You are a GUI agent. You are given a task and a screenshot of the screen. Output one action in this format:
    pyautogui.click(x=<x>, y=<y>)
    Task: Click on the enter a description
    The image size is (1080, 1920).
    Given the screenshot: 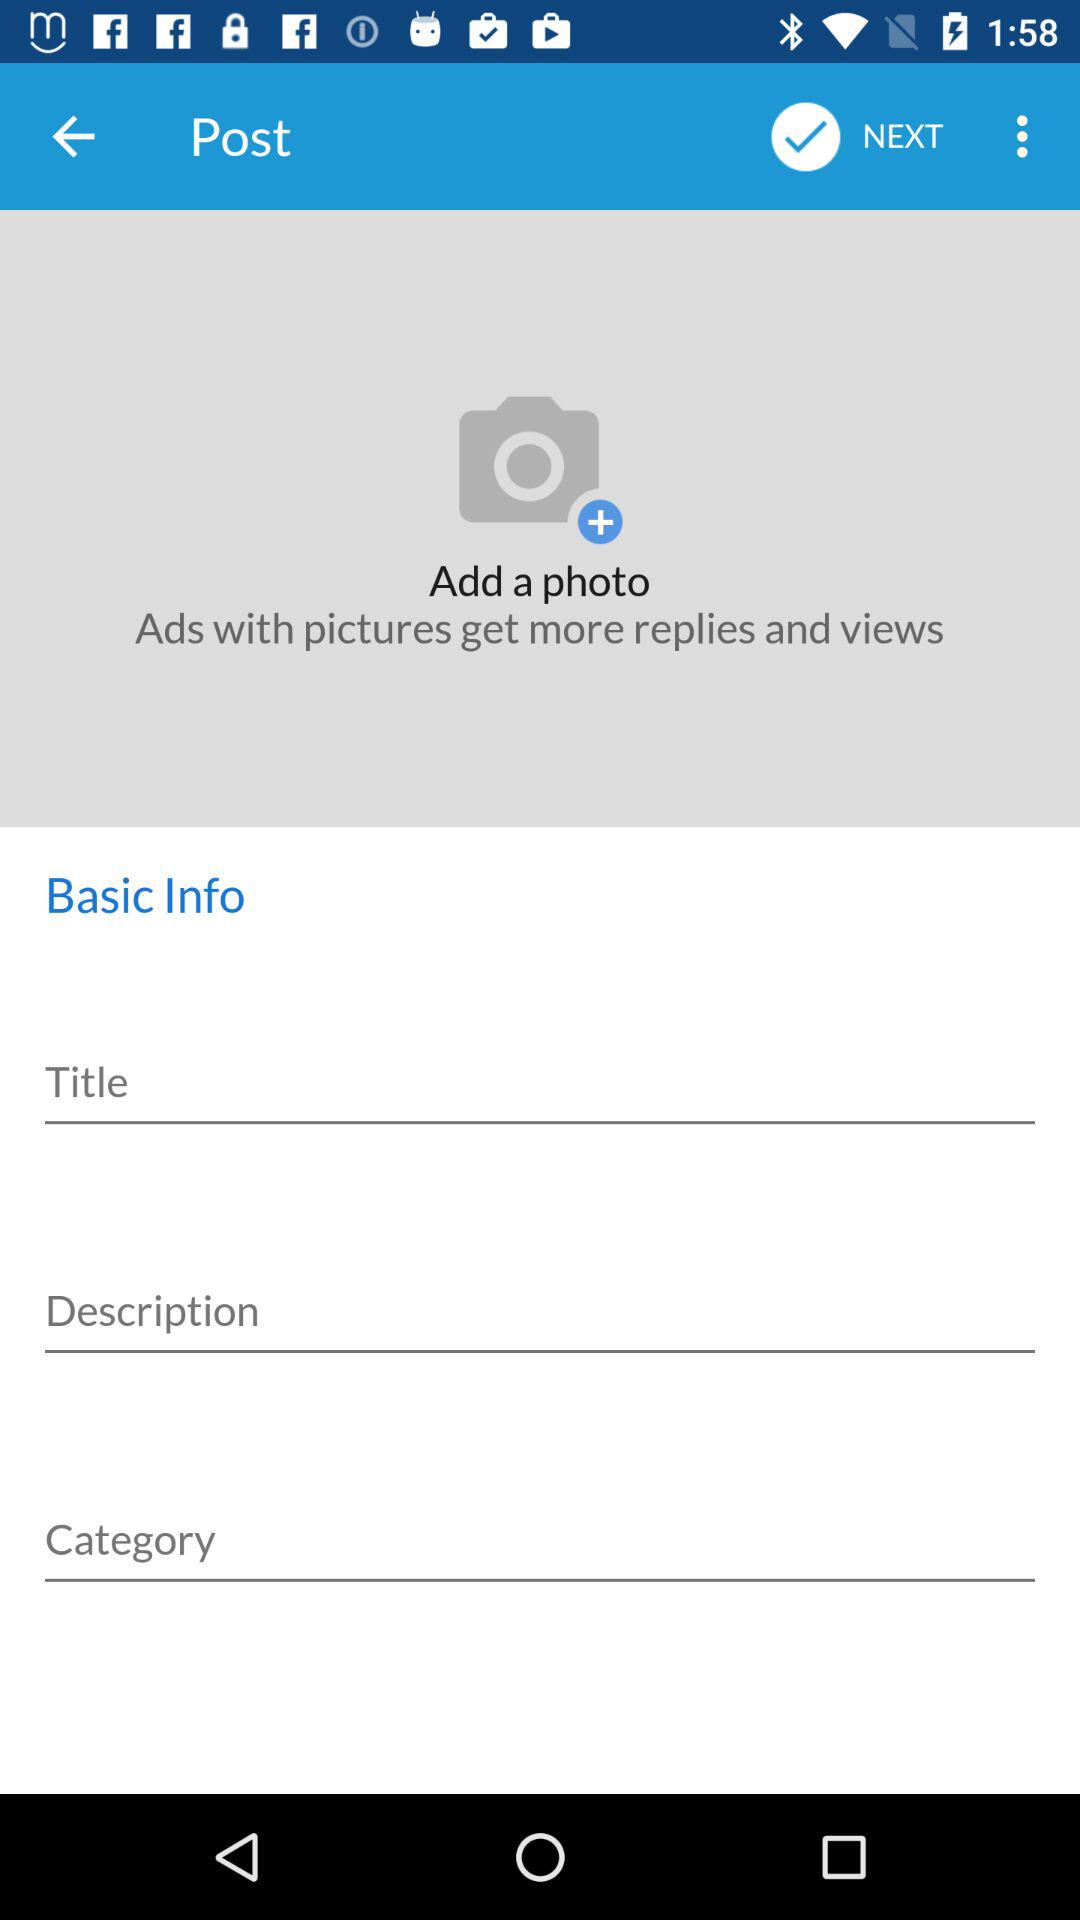 What is the action you would take?
    pyautogui.click(x=540, y=1288)
    